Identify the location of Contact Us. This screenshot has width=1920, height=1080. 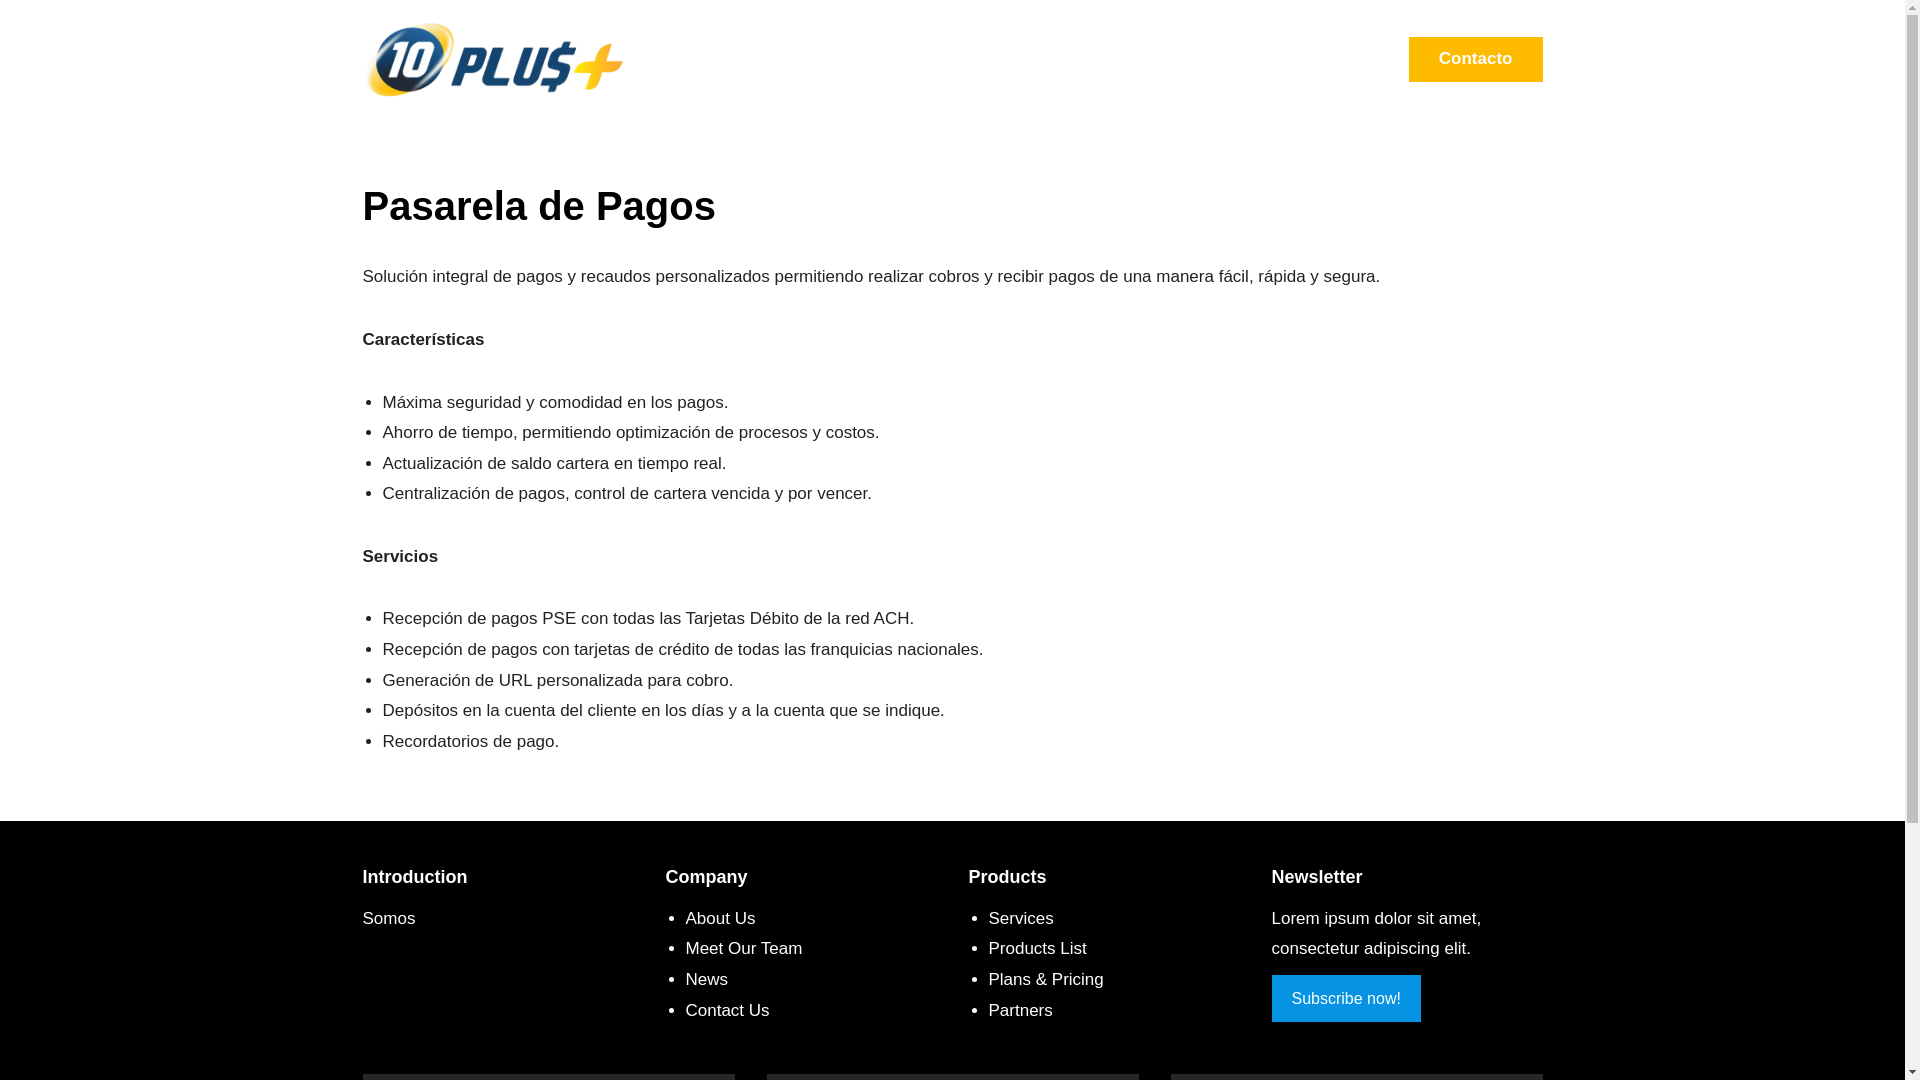
(728, 1010).